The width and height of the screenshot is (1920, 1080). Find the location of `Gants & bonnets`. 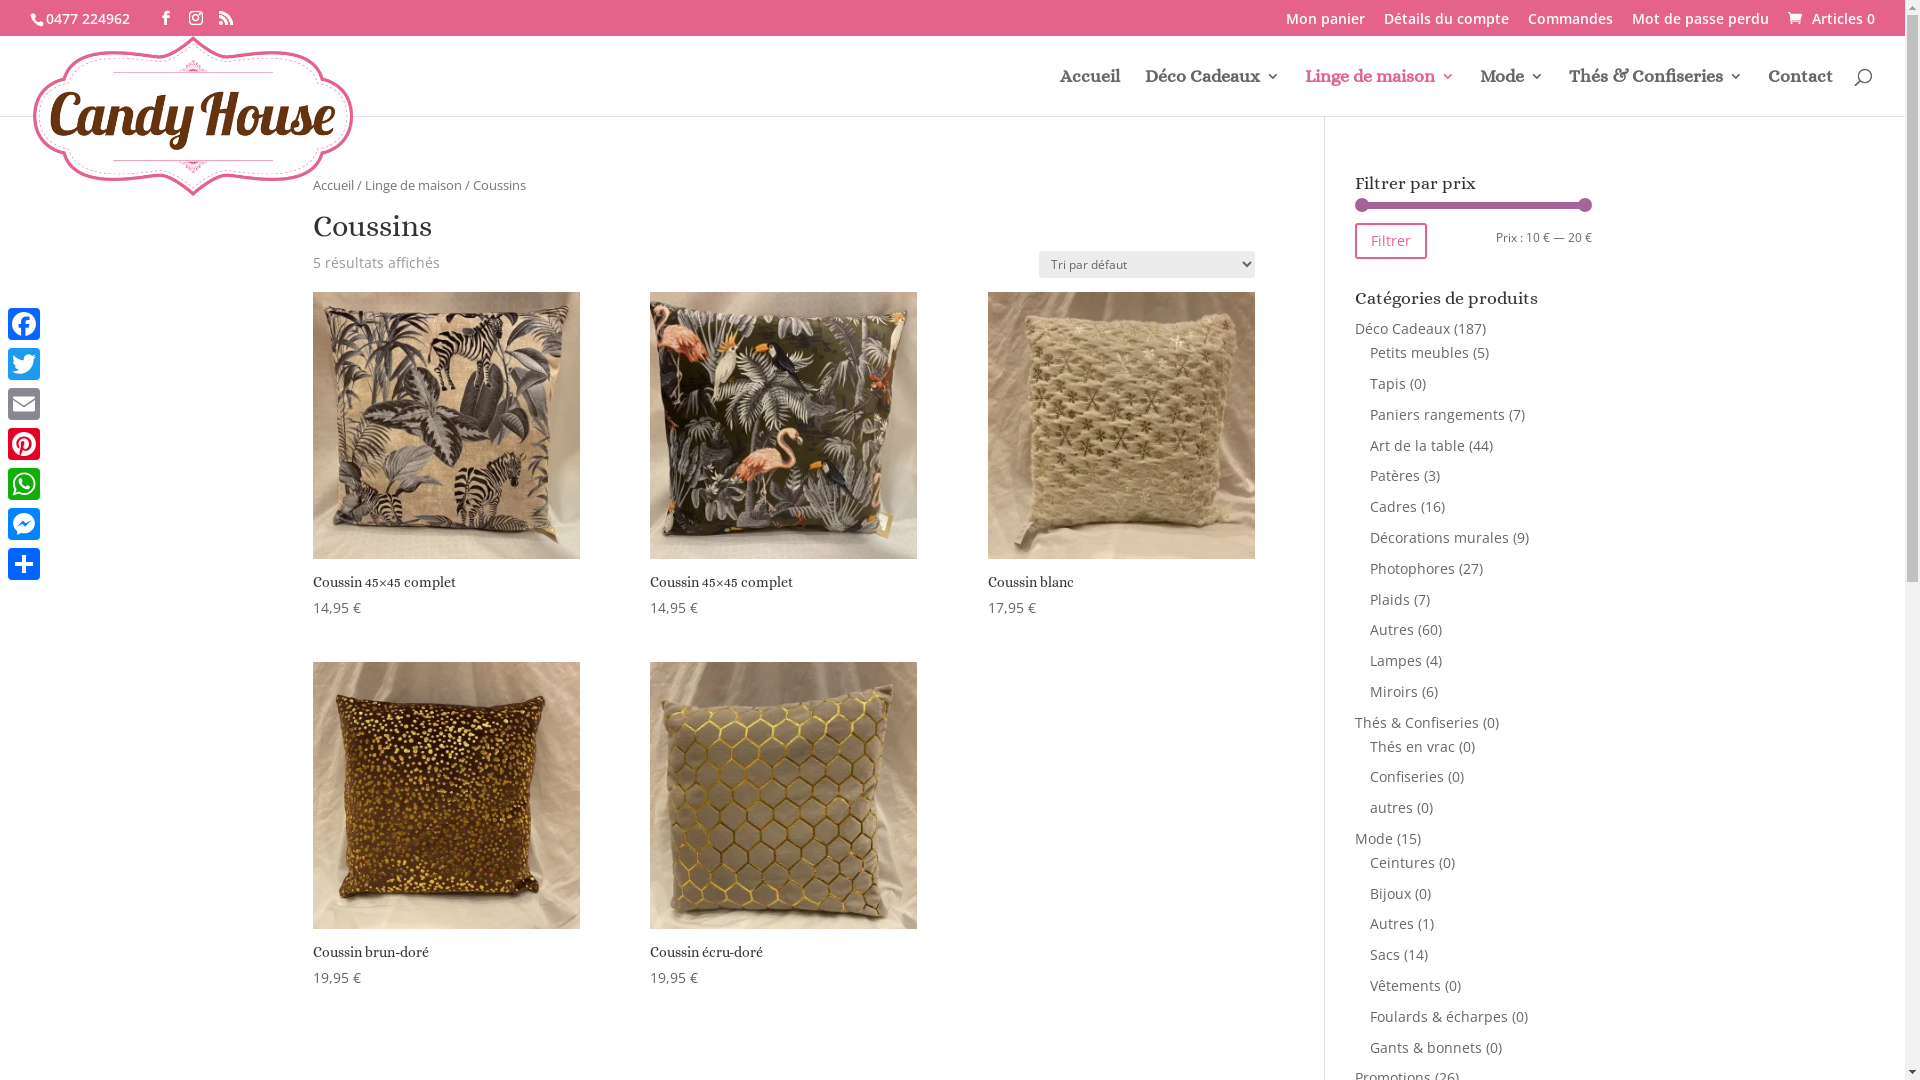

Gants & bonnets is located at coordinates (1426, 1048).